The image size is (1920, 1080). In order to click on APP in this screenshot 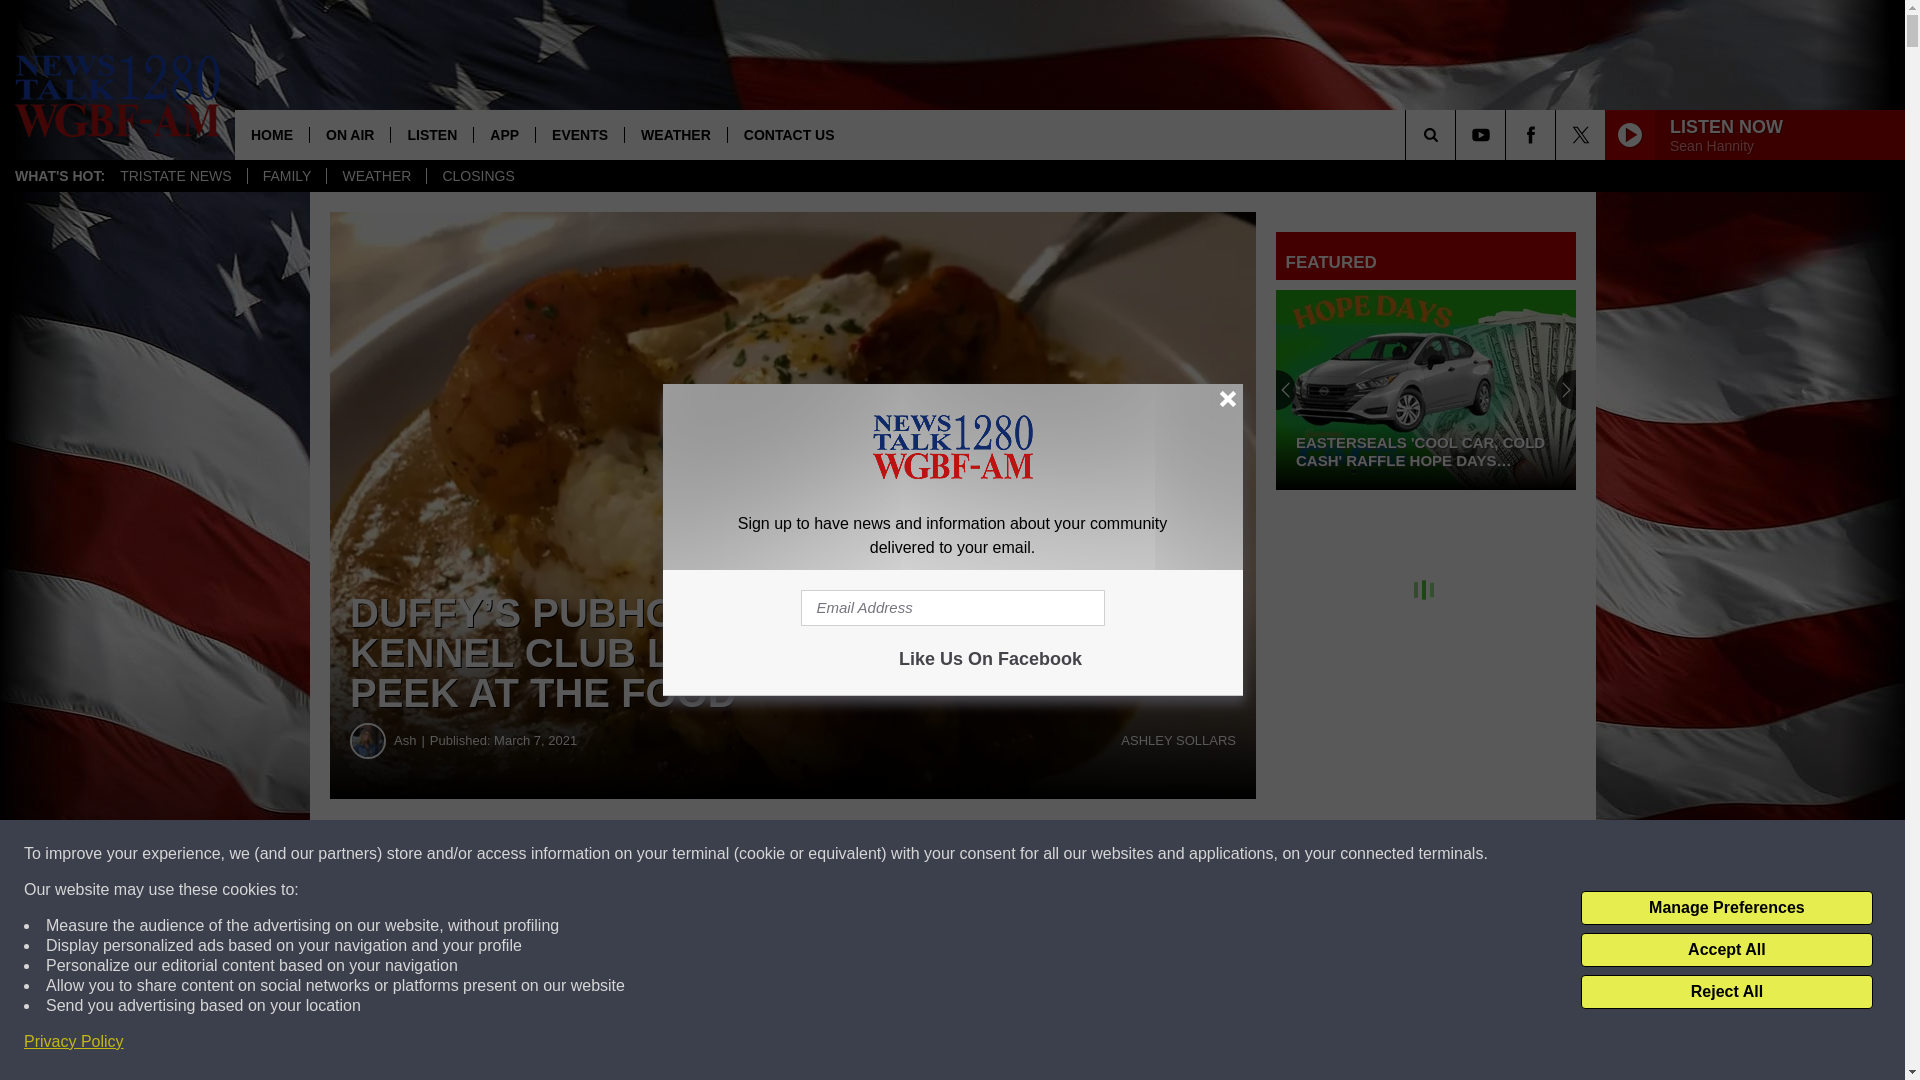, I will do `click(504, 134)`.